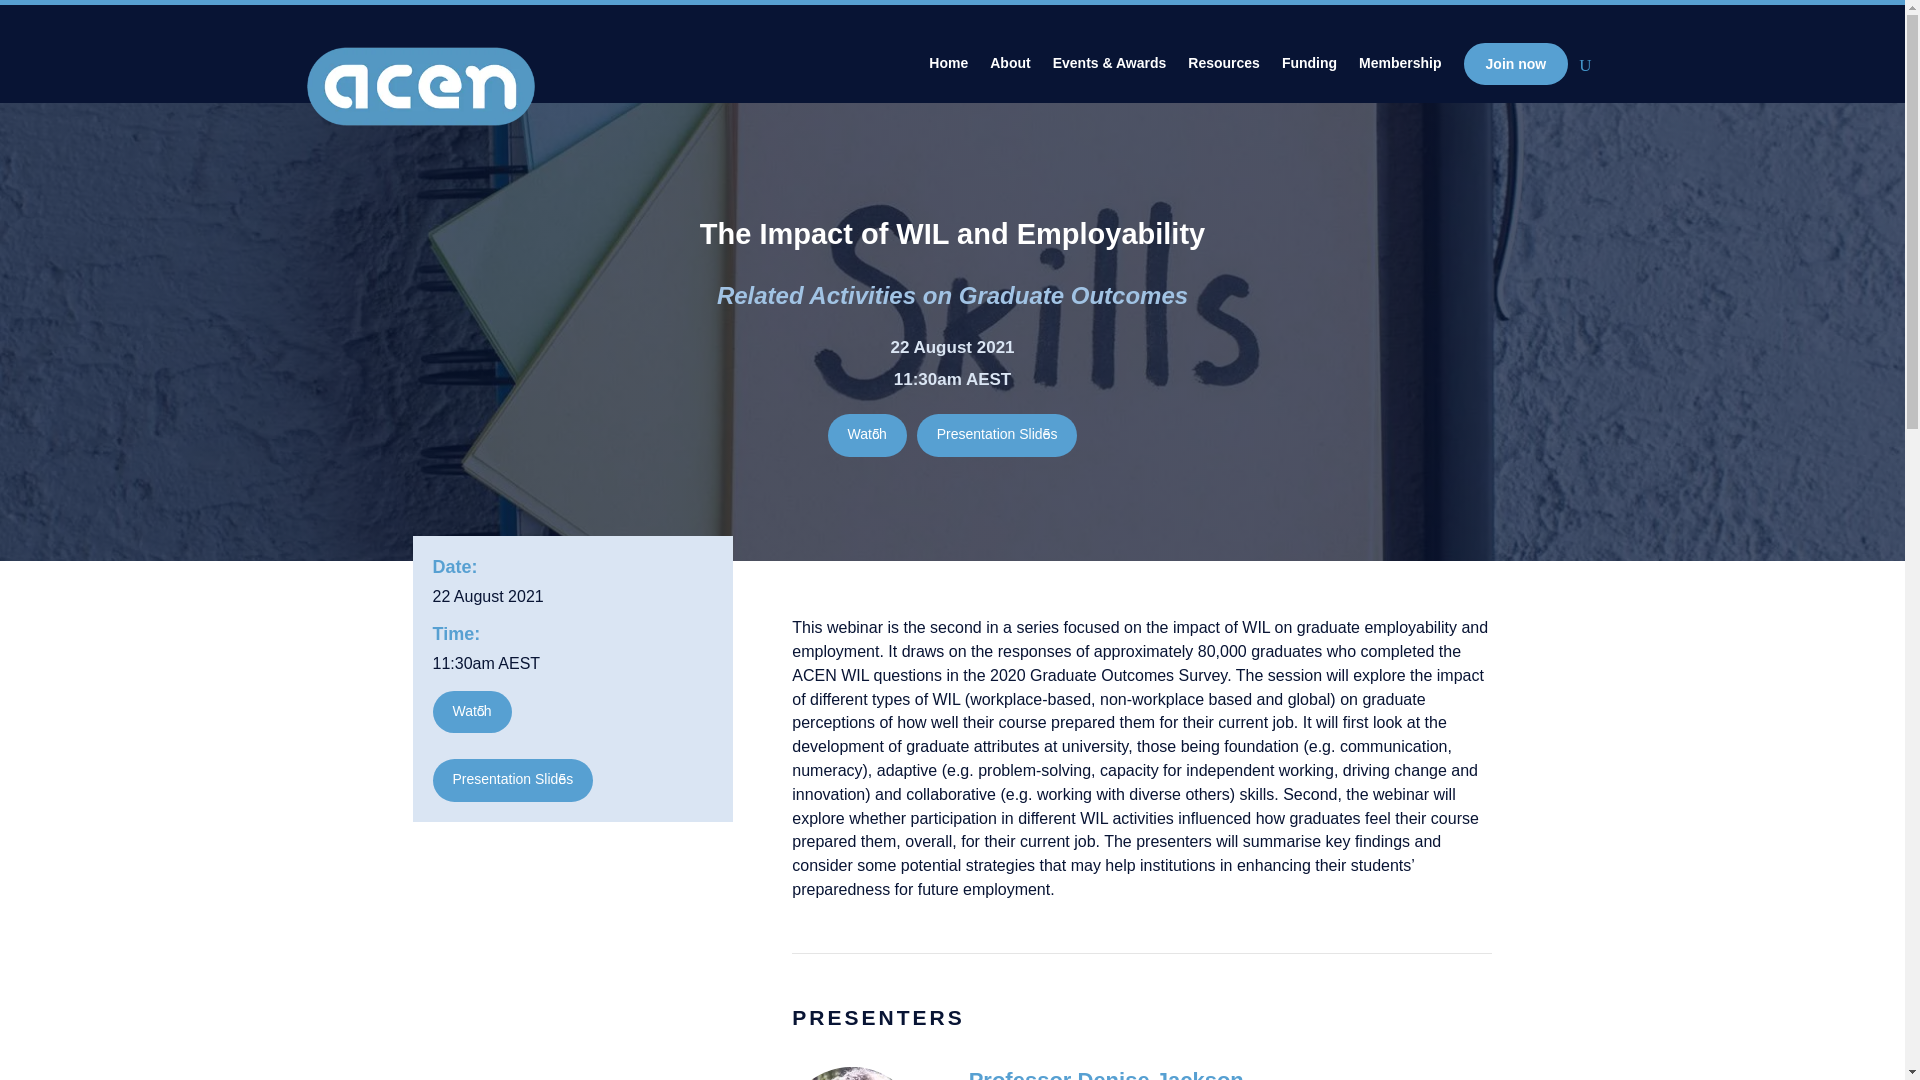 The height and width of the screenshot is (1080, 1920). I want to click on Home, so click(948, 70).